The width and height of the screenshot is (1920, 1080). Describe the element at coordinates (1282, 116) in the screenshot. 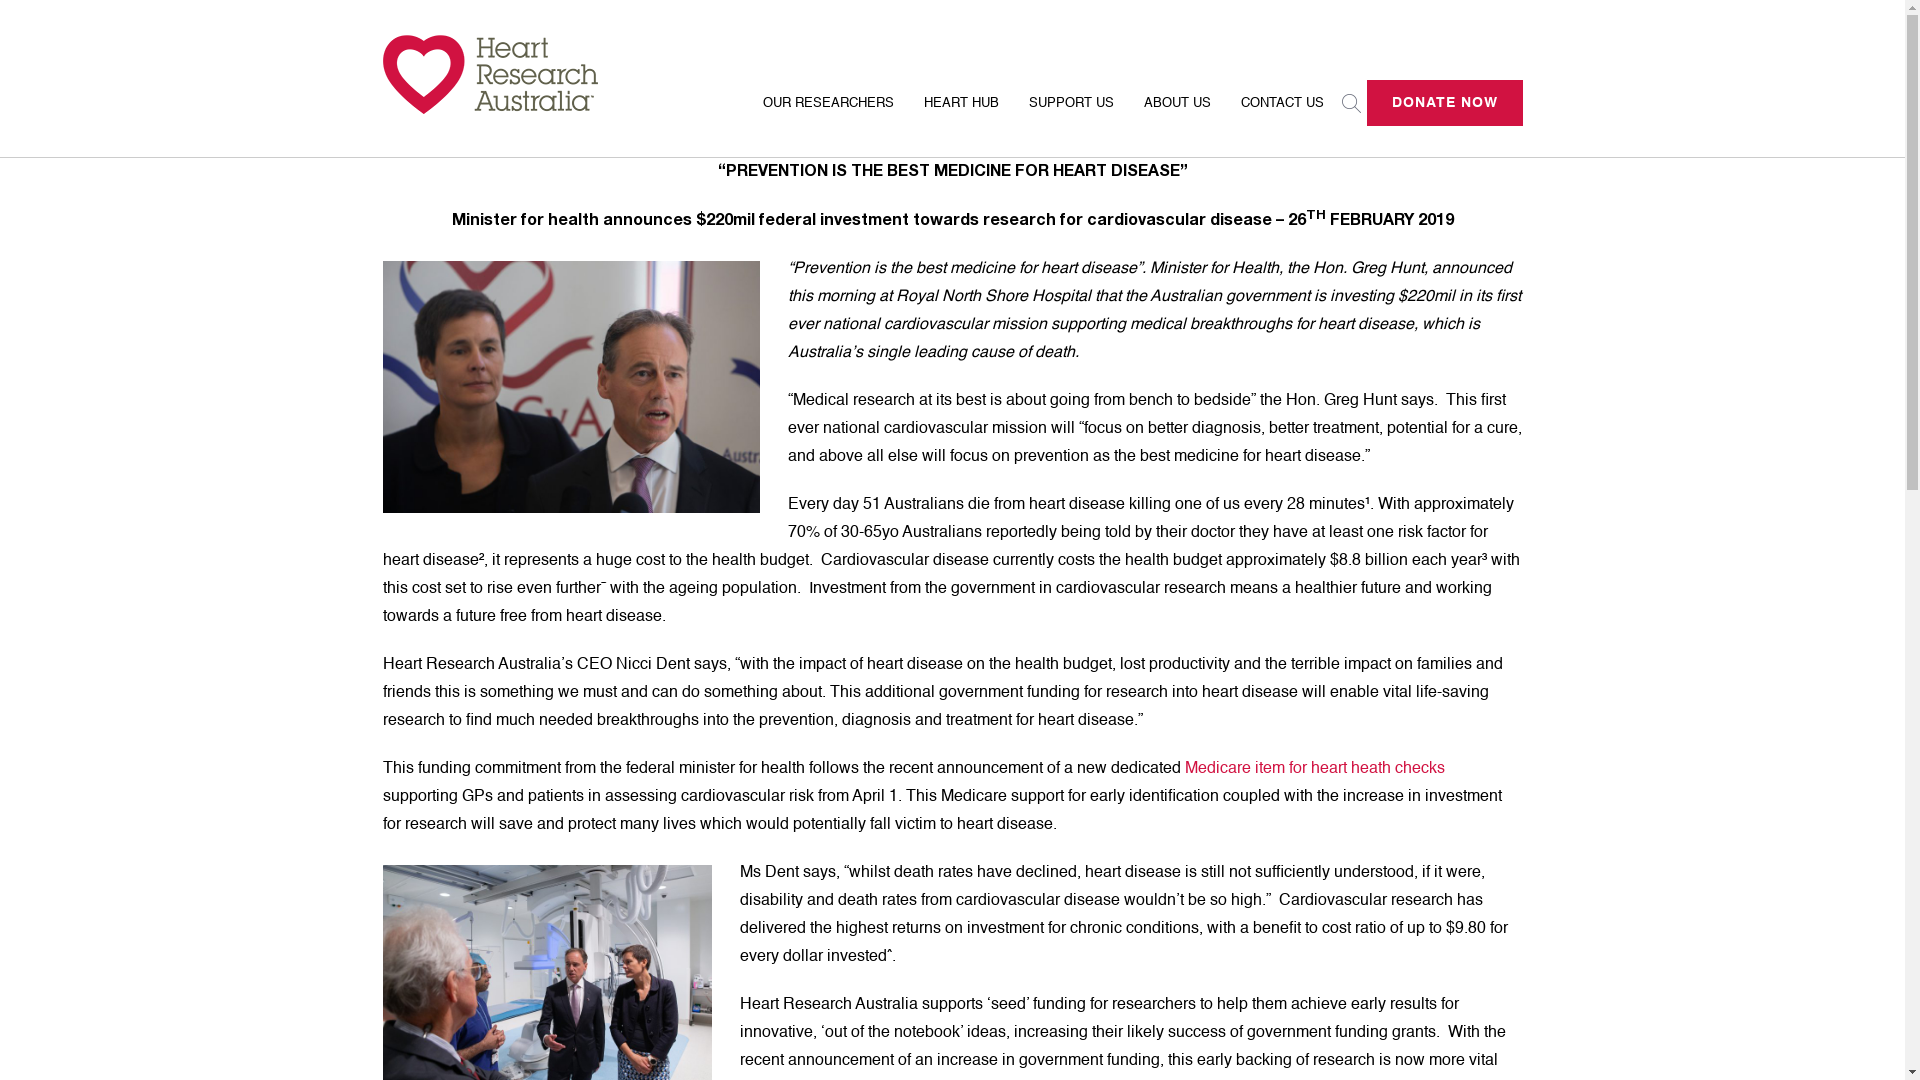

I see `CONTACT US` at that location.